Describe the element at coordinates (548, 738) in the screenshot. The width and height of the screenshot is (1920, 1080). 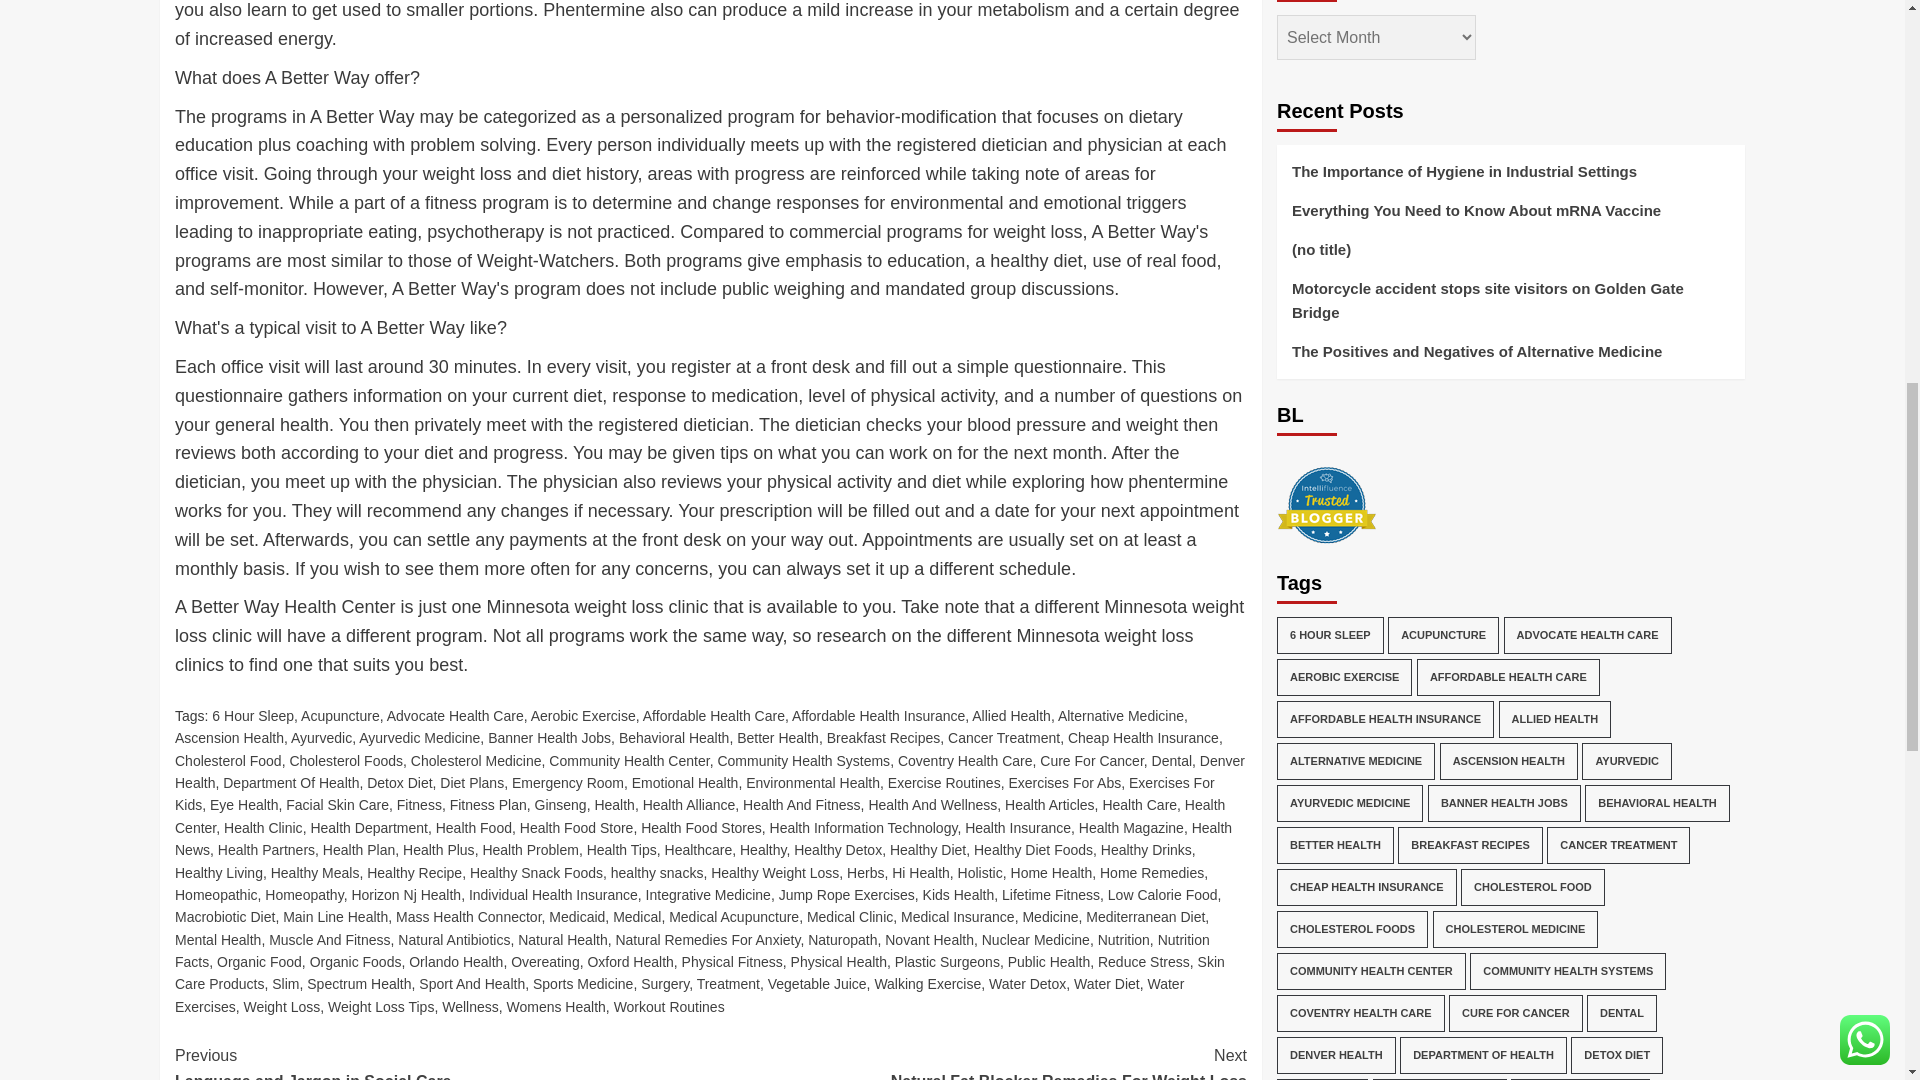
I see `Banner Health Jobs` at that location.